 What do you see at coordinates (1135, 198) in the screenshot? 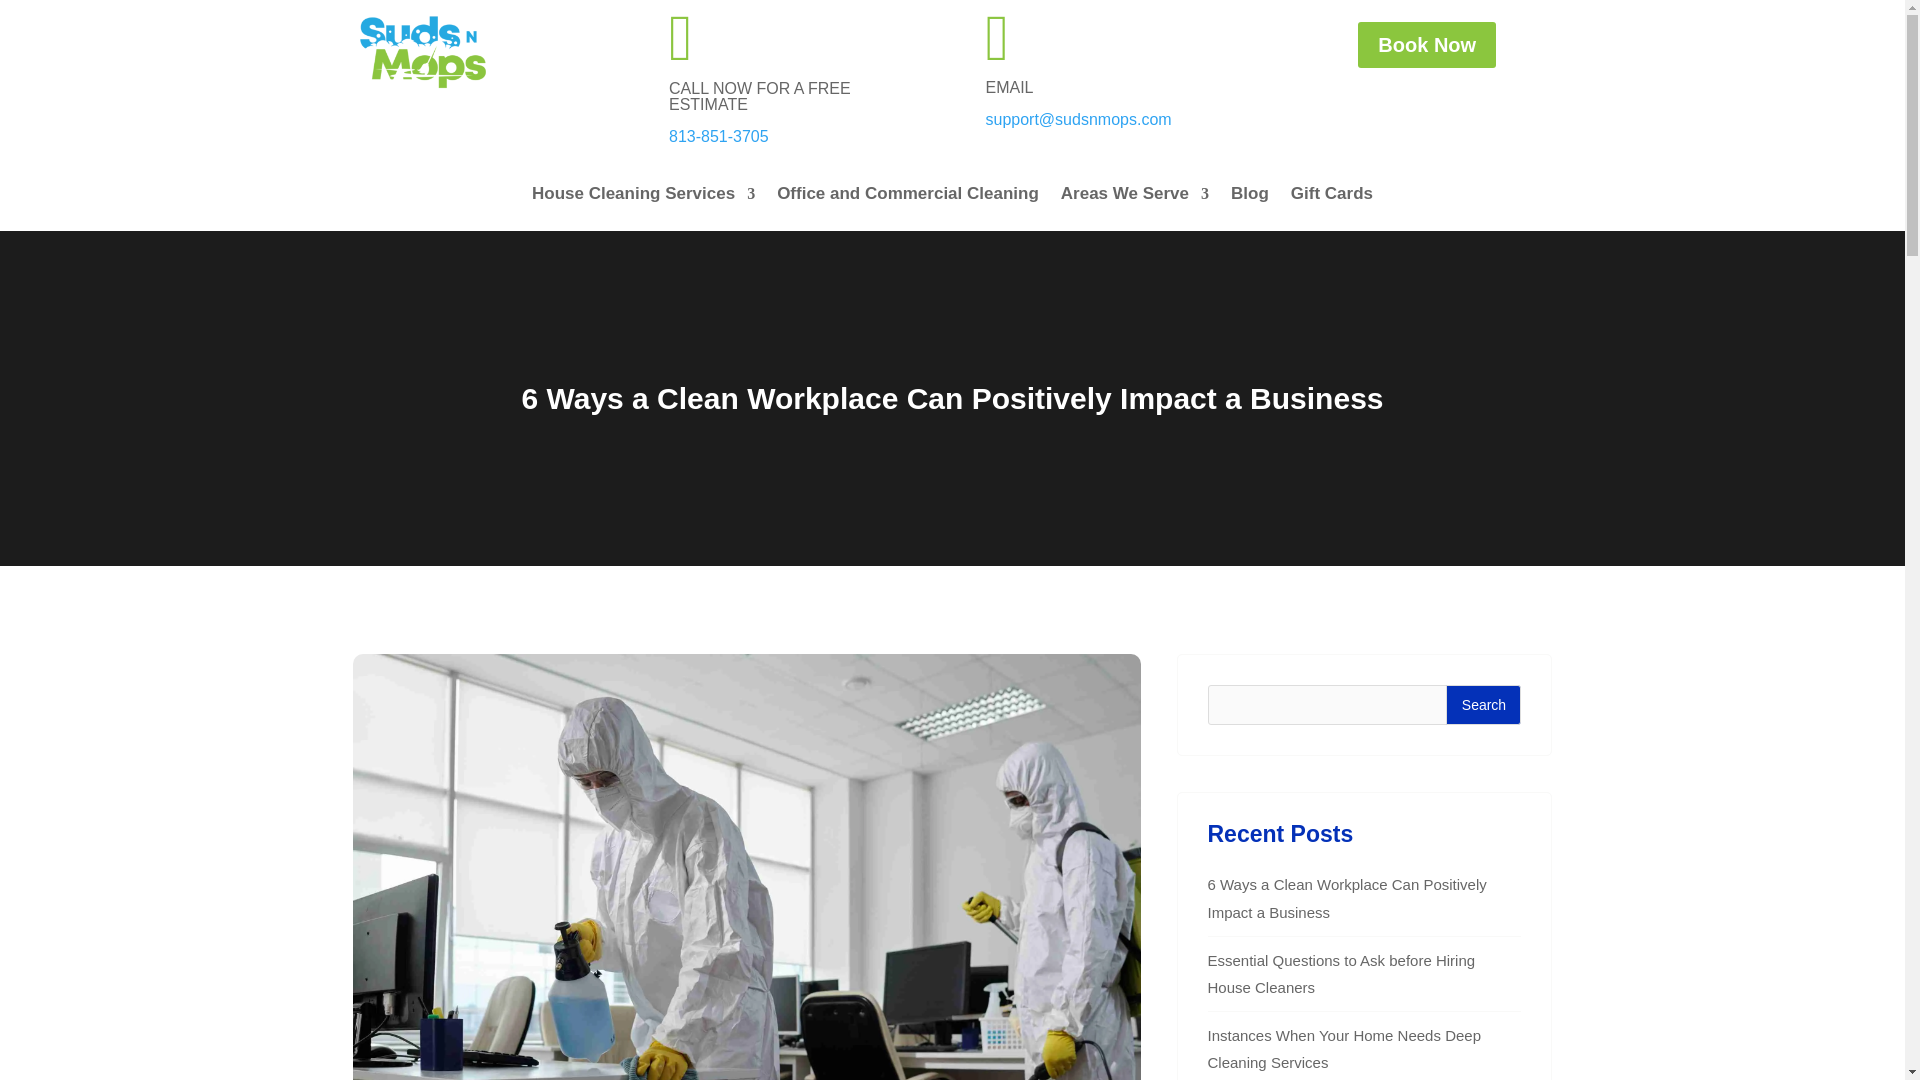
I see `Areas We Serve` at bounding box center [1135, 198].